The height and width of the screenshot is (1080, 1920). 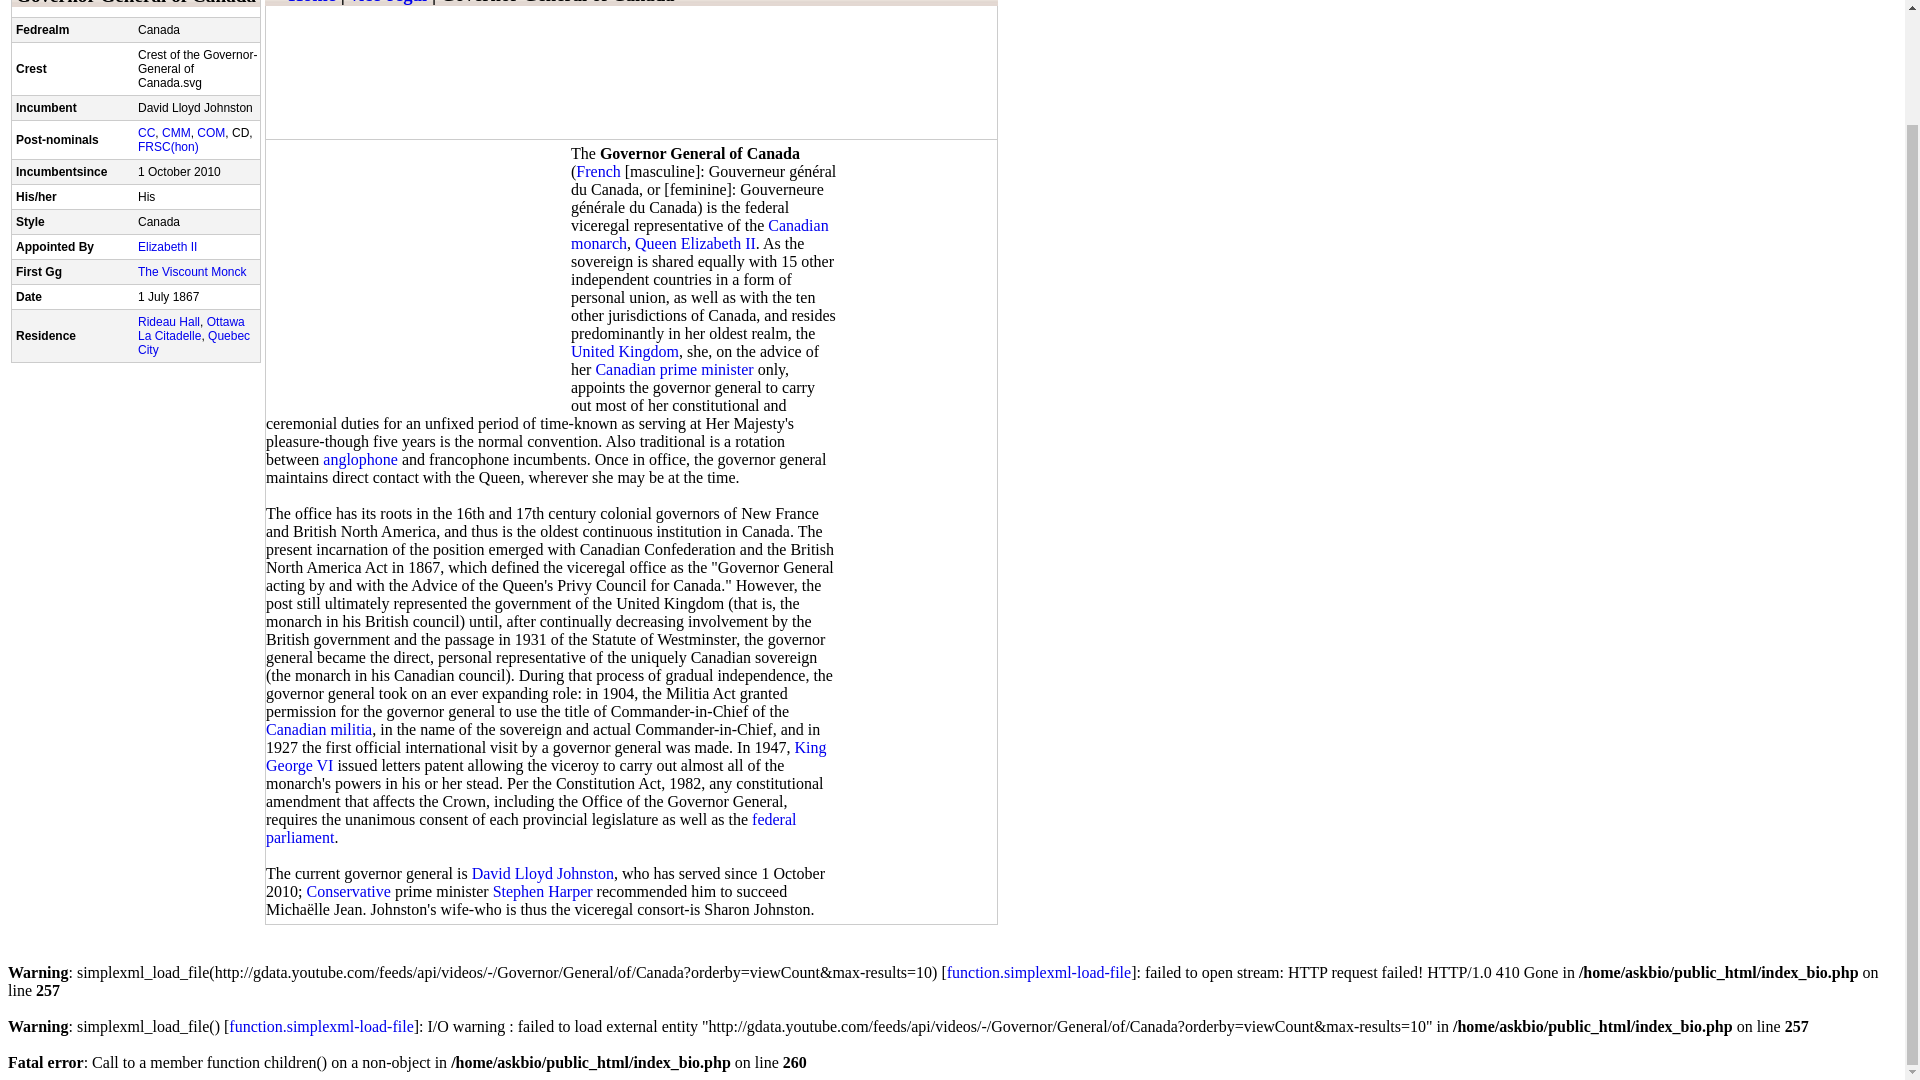 What do you see at coordinates (416, 274) in the screenshot?
I see `Advertisement` at bounding box center [416, 274].